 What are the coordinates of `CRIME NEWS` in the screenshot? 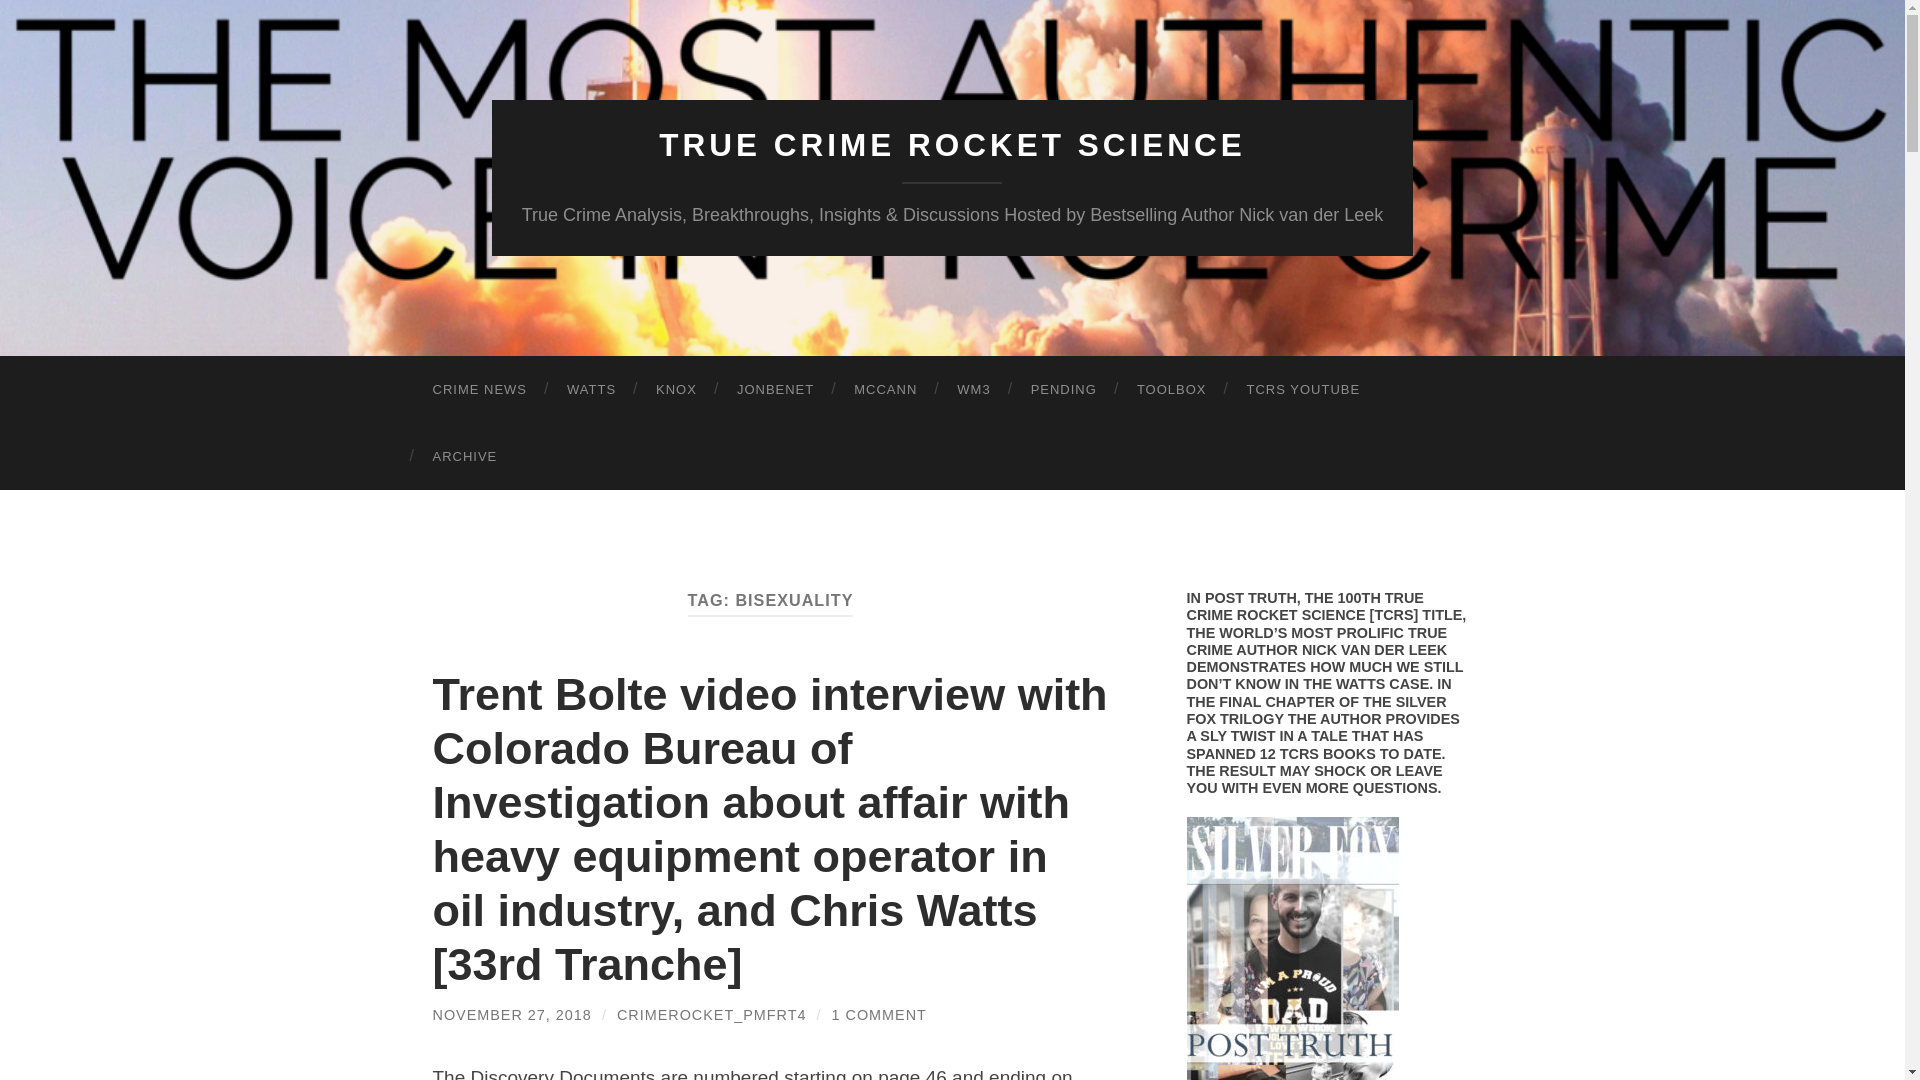 It's located at (480, 390).